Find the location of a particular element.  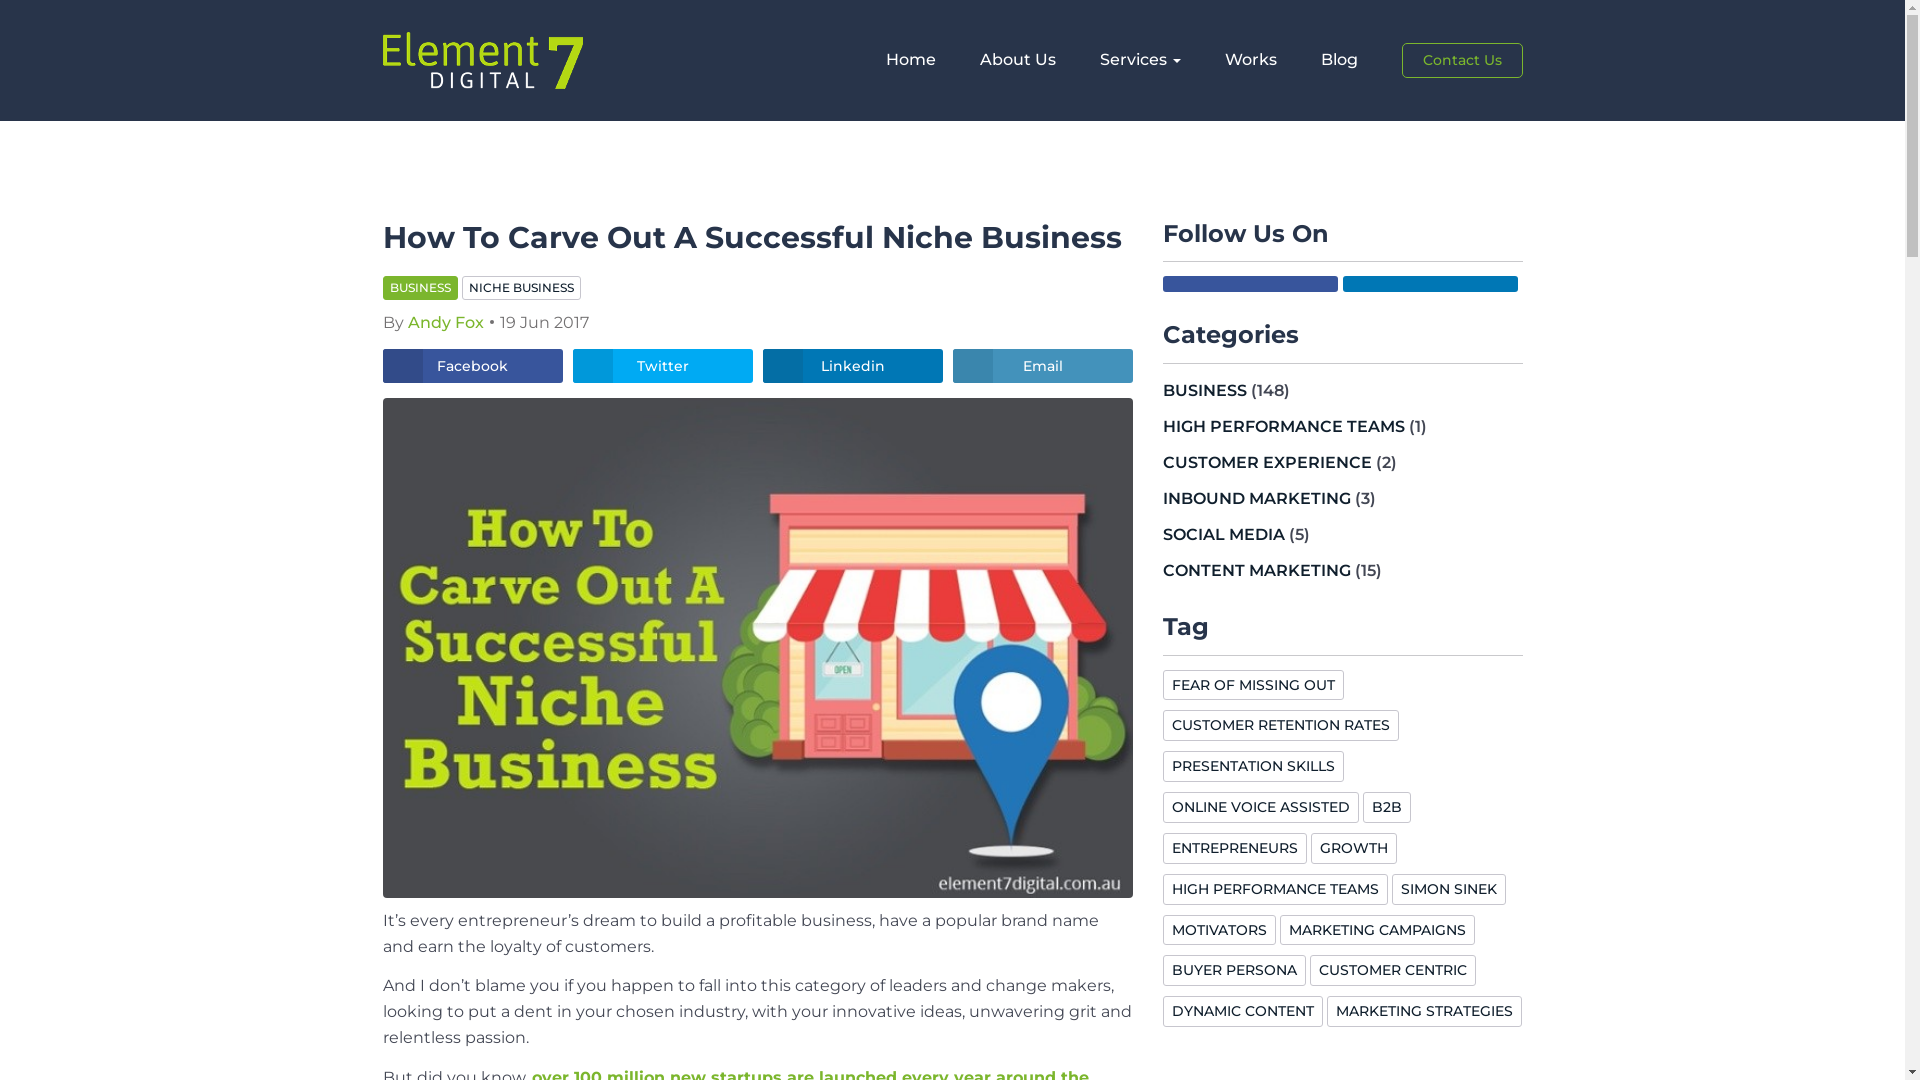

Linkedin for Element 7 Digital is located at coordinates (1430, 284).